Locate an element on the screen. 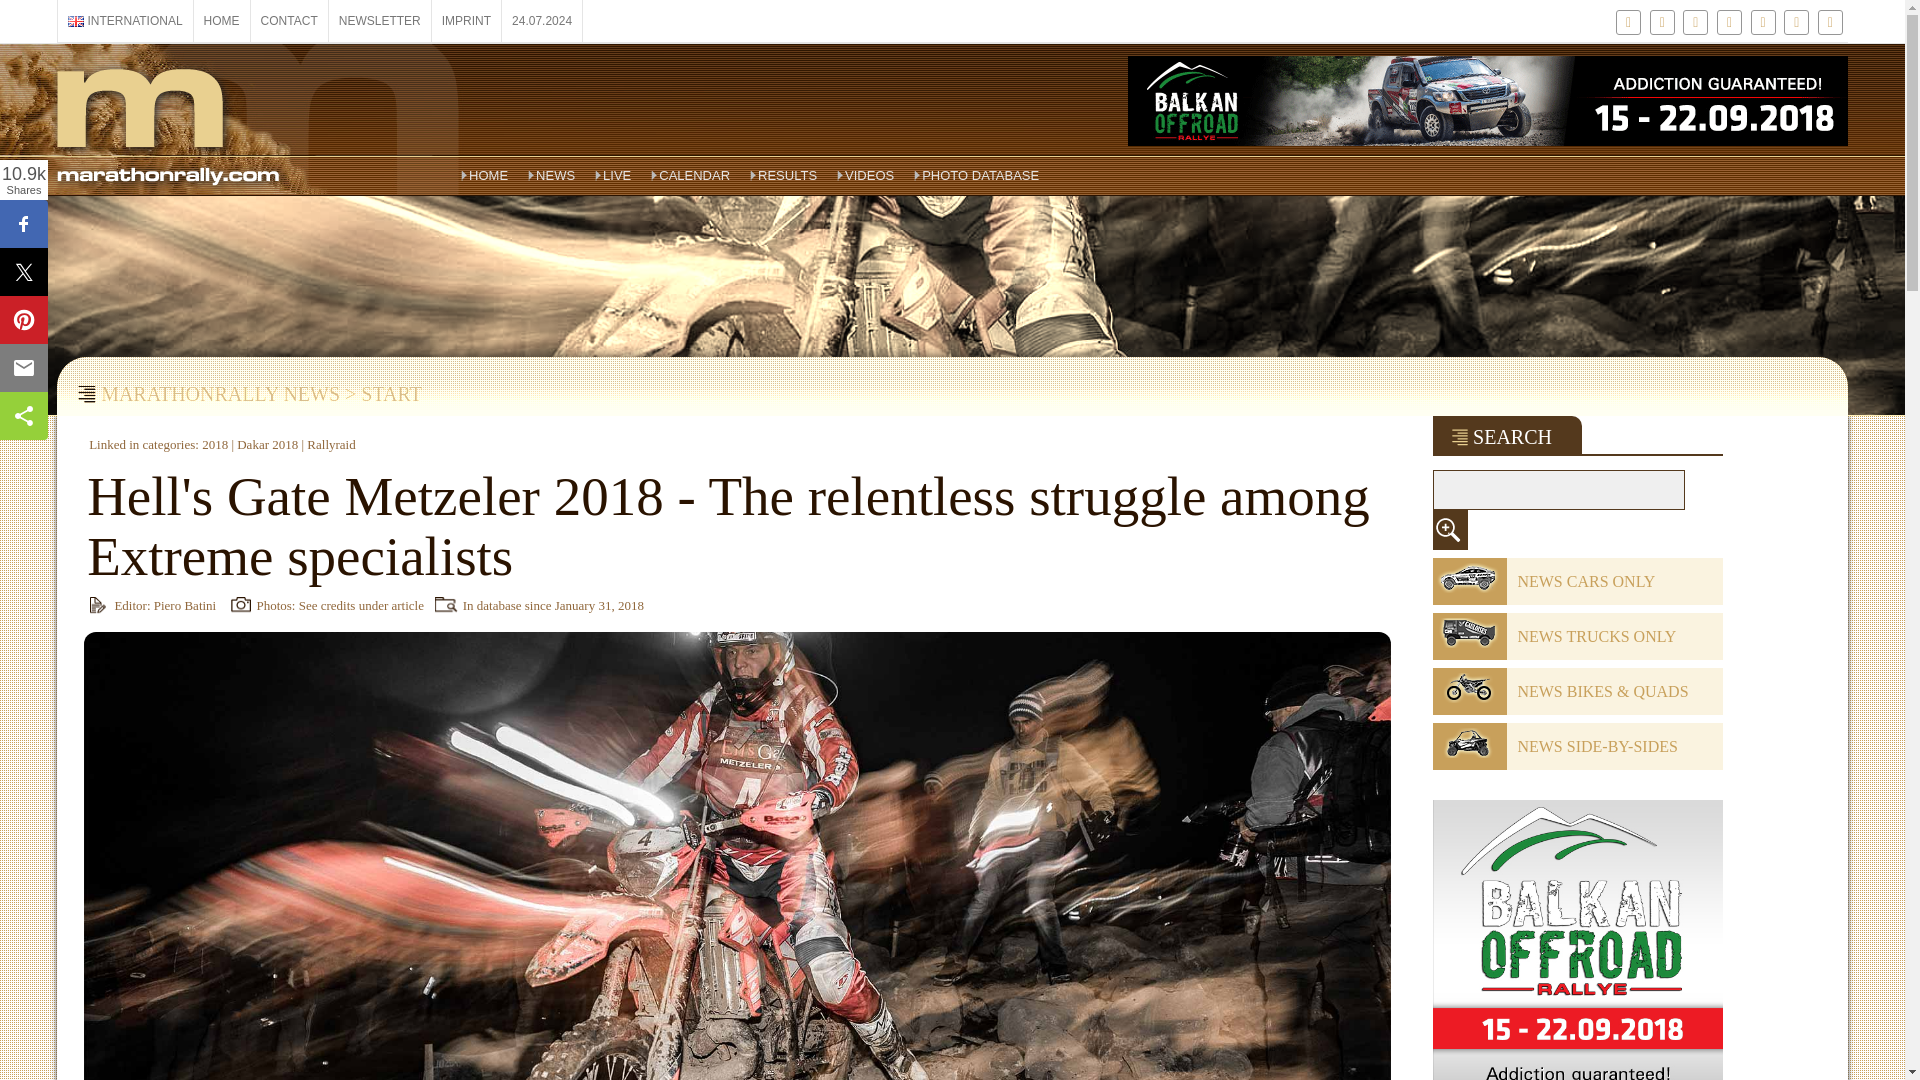 The width and height of the screenshot is (1920, 1080). HOME is located at coordinates (484, 176).